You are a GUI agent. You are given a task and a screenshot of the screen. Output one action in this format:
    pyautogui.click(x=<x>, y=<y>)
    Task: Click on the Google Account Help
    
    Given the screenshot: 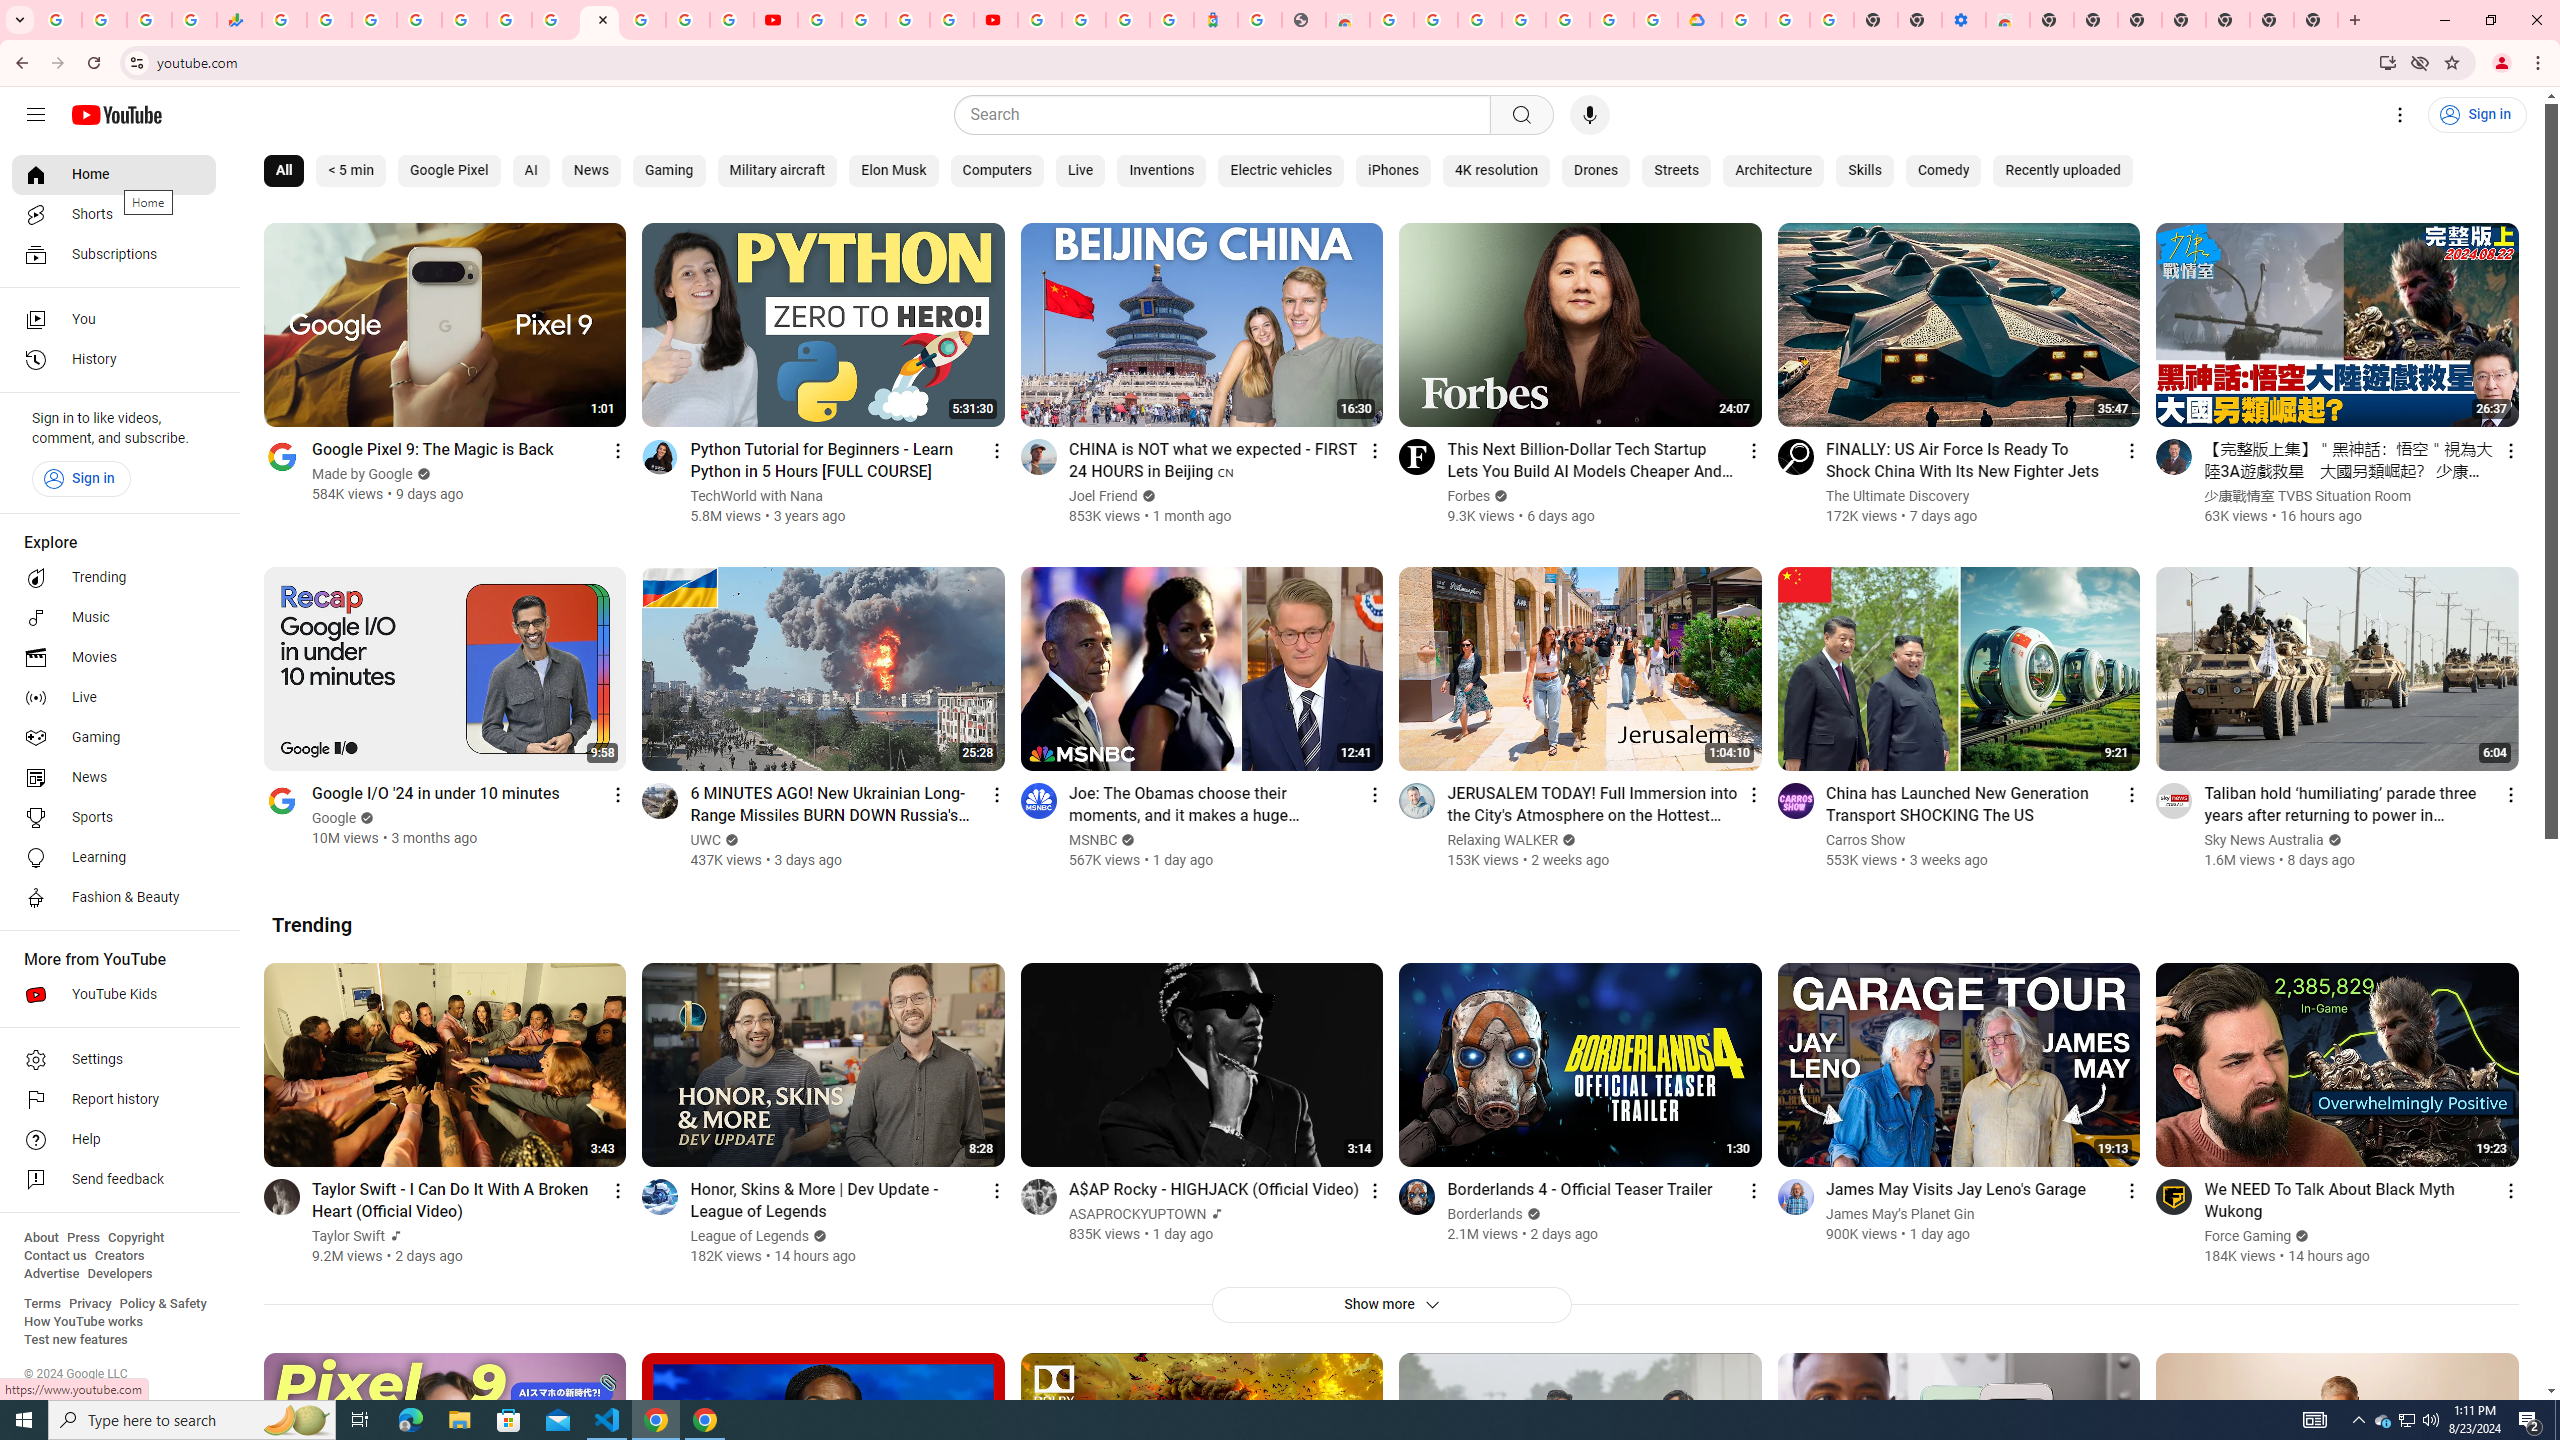 What is the action you would take?
    pyautogui.click(x=864, y=20)
    